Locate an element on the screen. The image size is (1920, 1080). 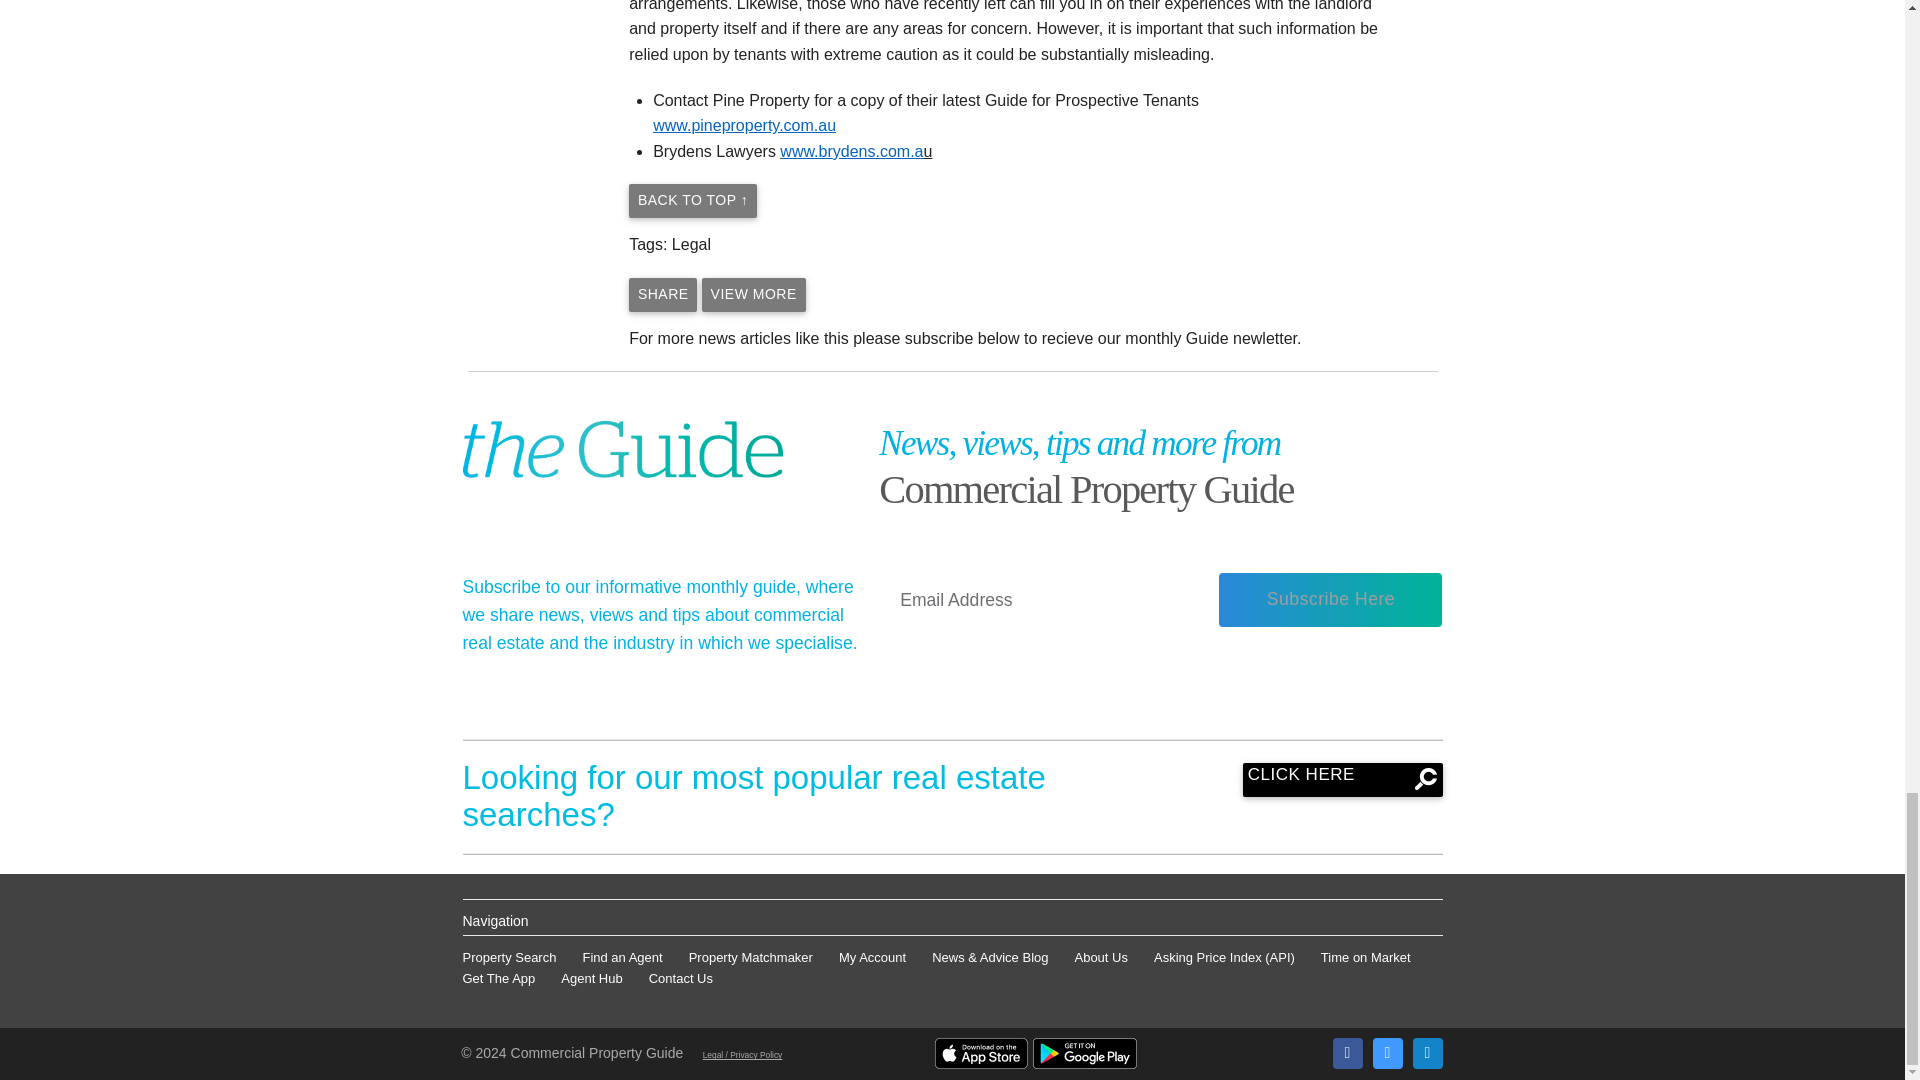
www.brydens.com.a is located at coordinates (851, 150).